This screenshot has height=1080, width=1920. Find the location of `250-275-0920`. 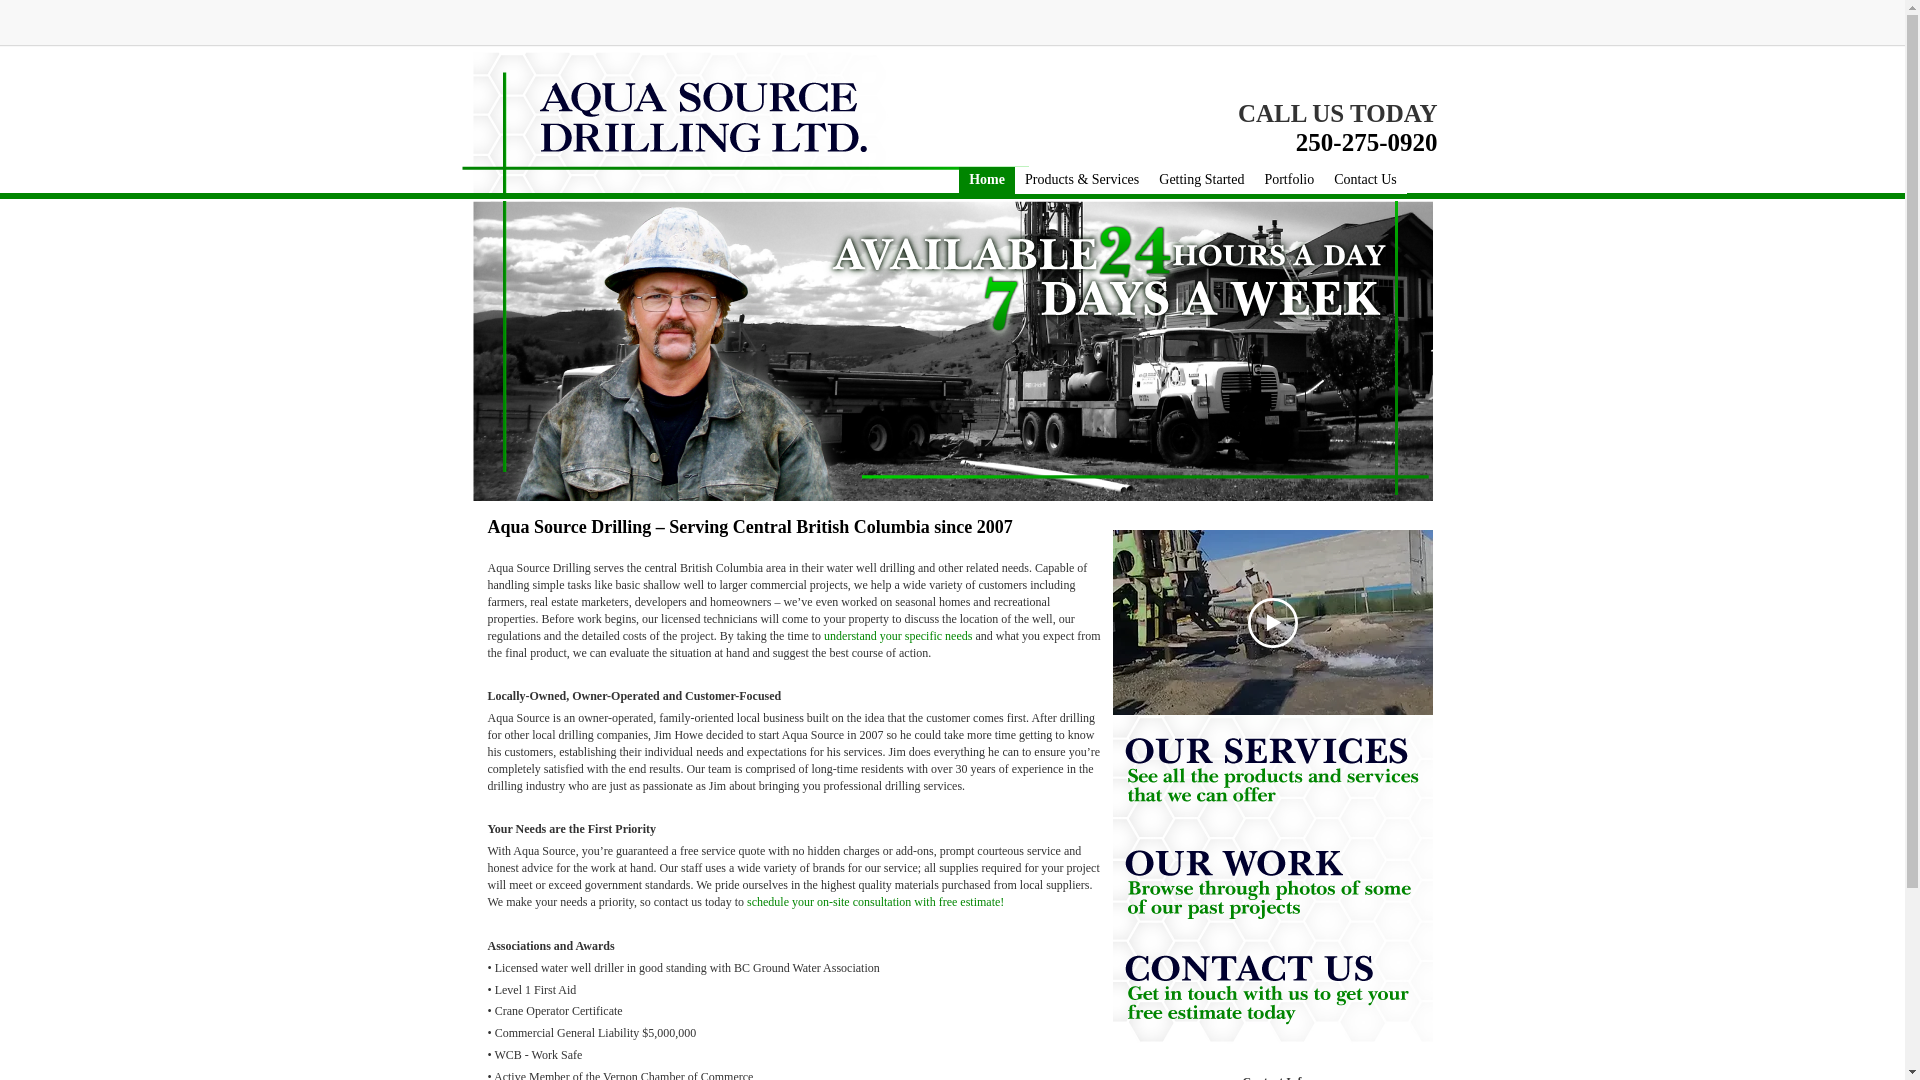

250-275-0920 is located at coordinates (1367, 147).